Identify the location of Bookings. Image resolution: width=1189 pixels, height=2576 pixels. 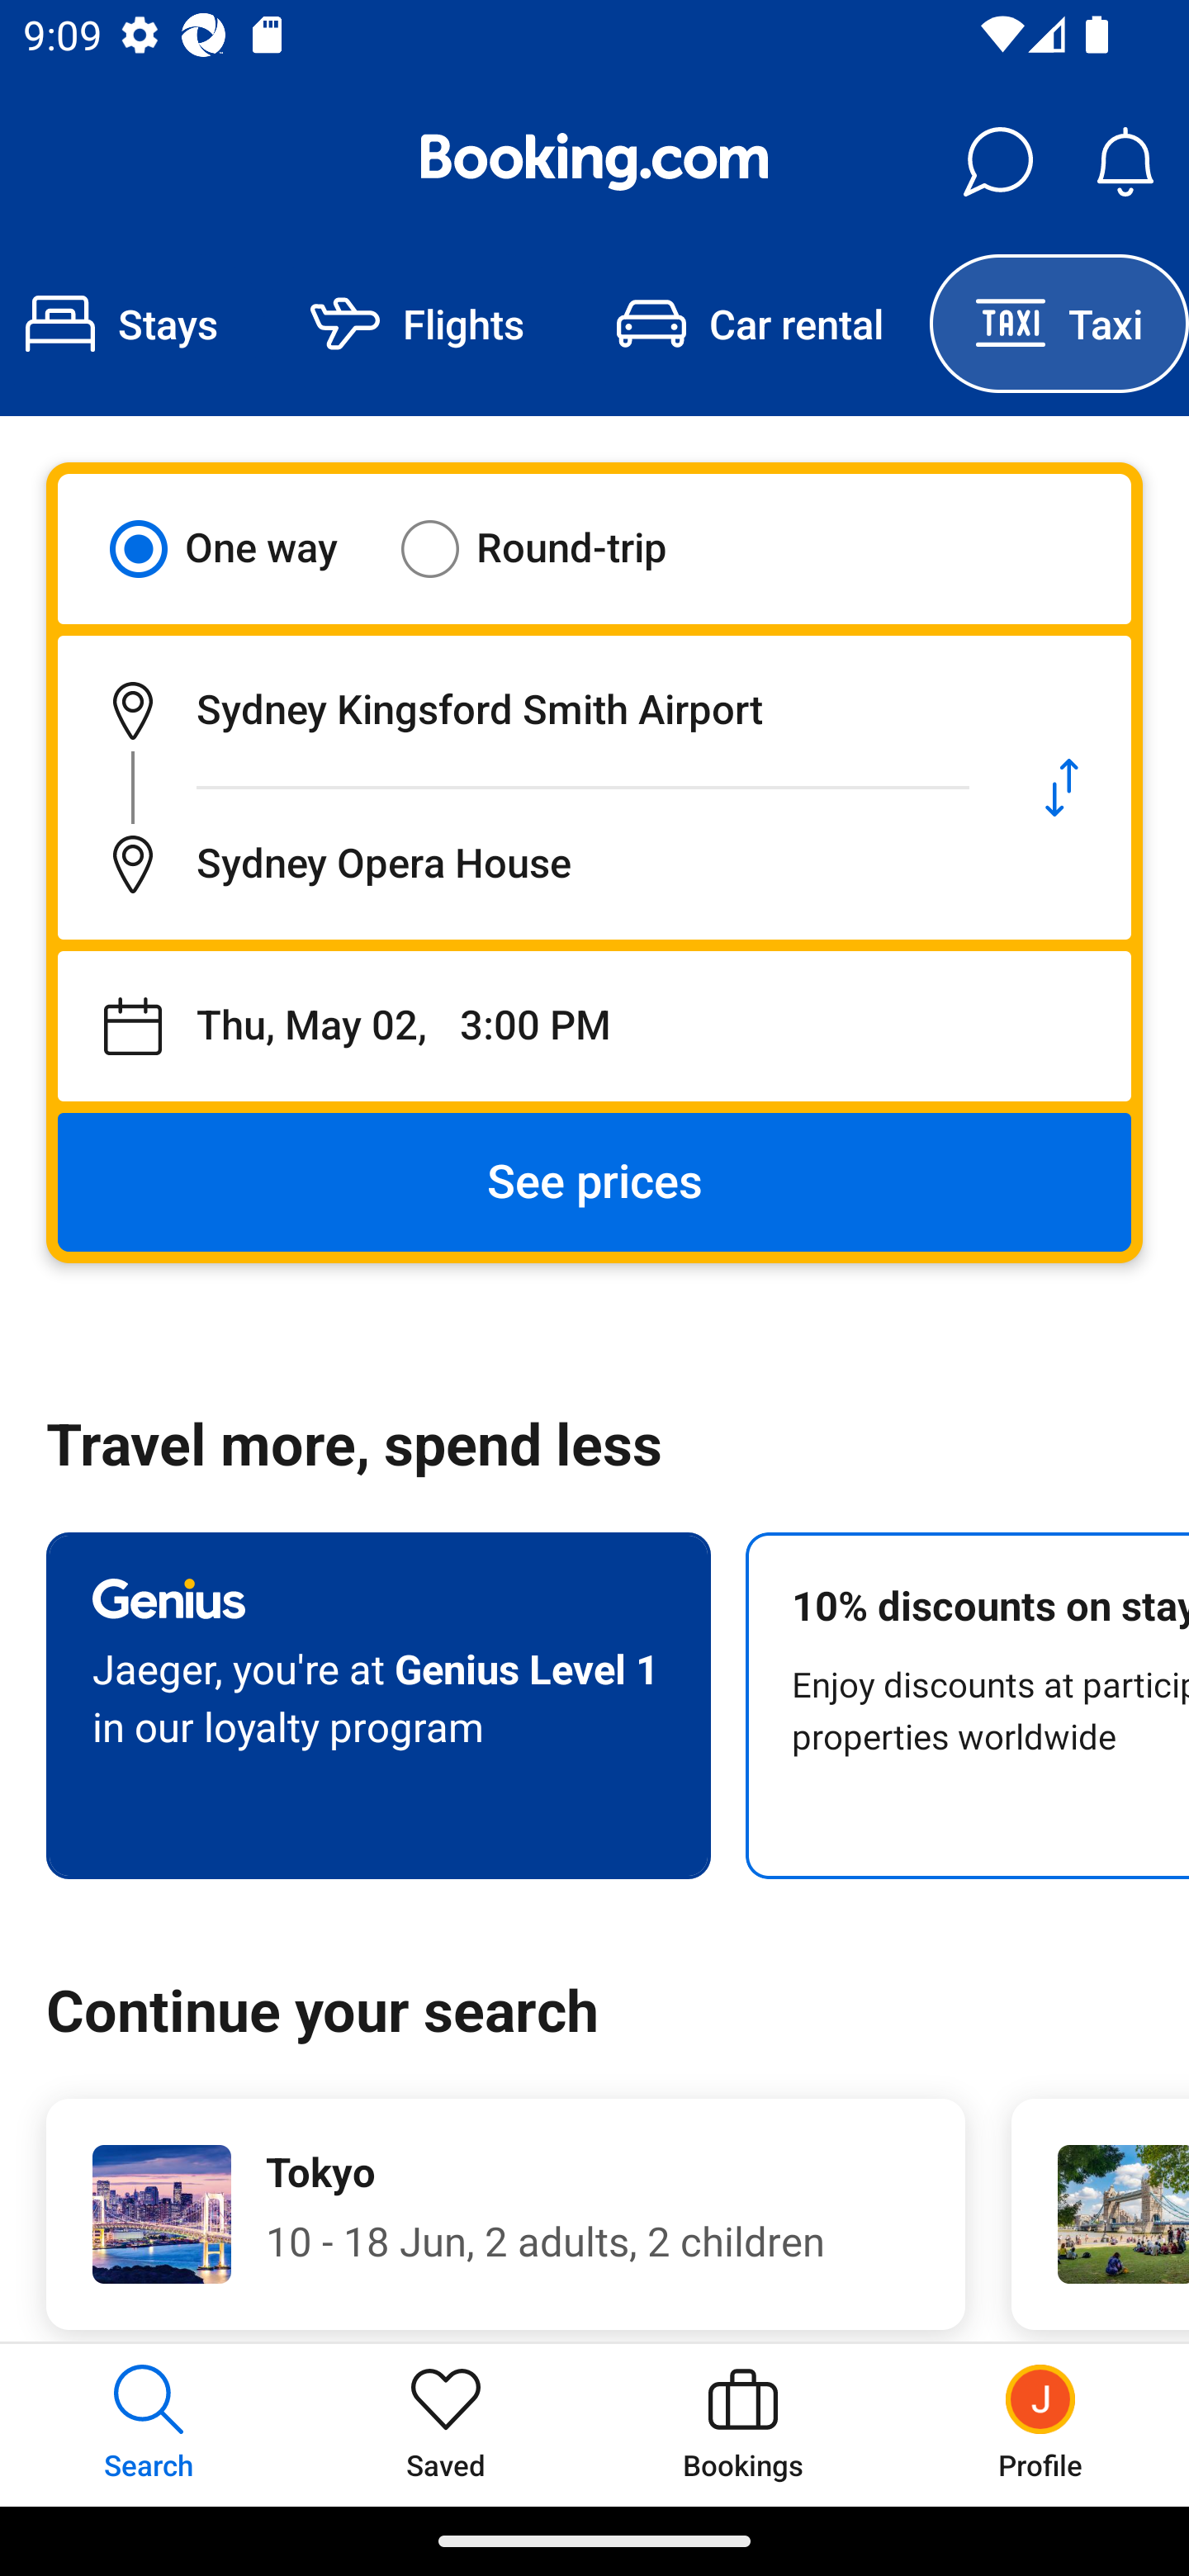
(743, 2424).